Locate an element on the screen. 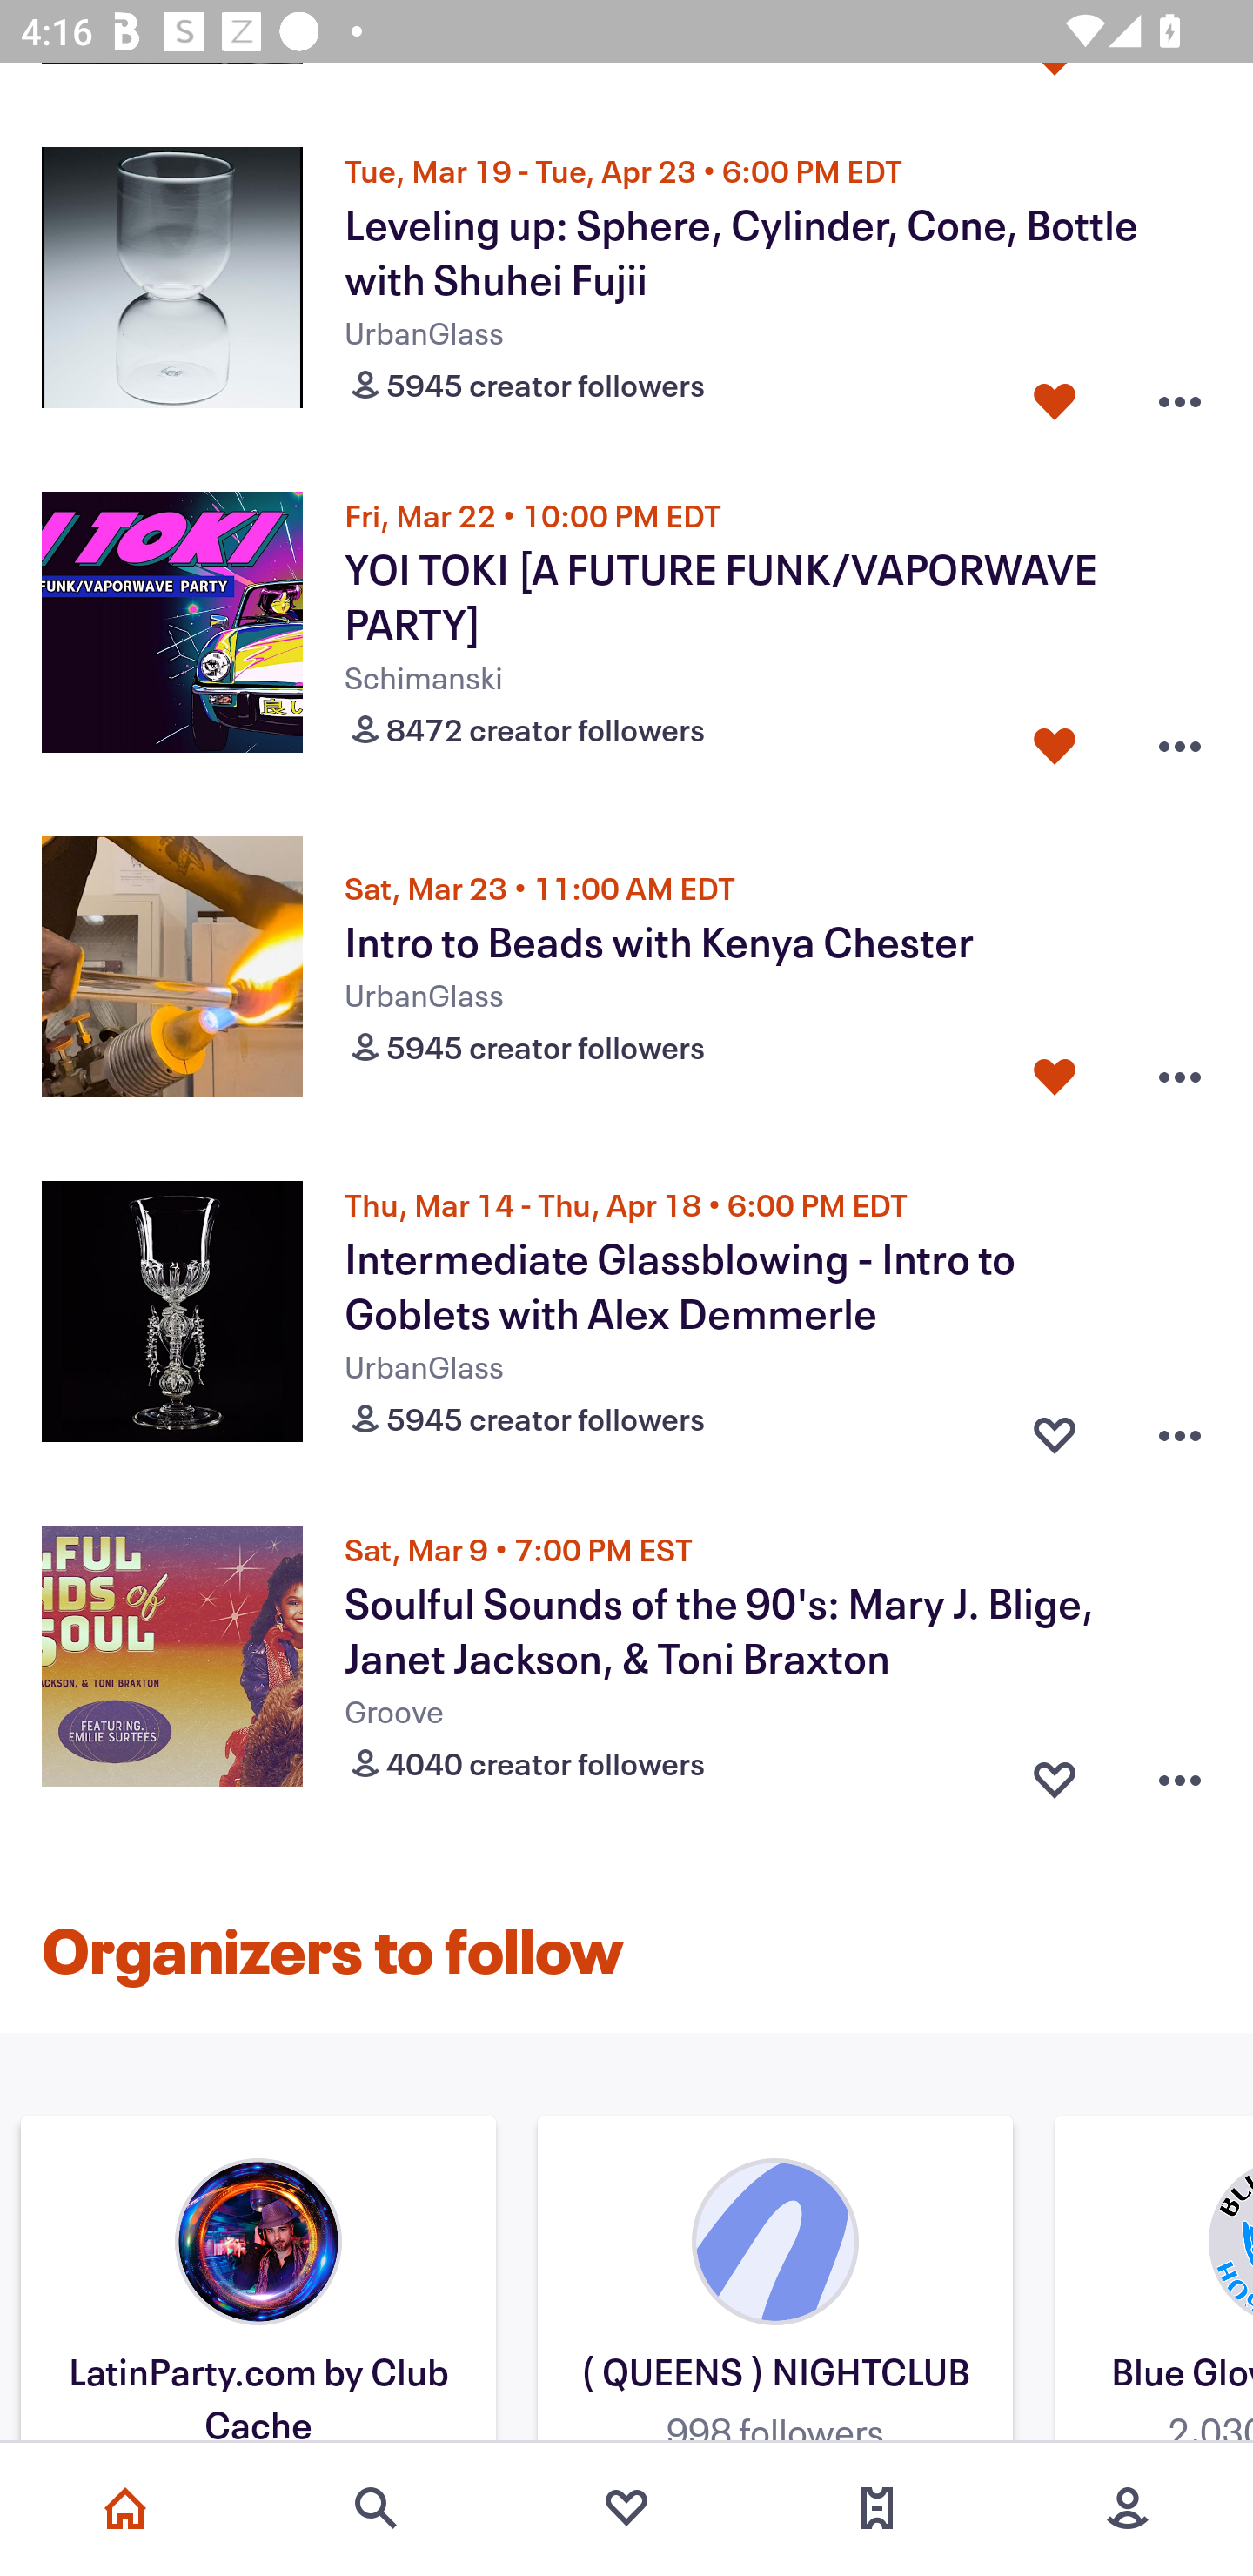 The width and height of the screenshot is (1253, 2576). Overflow menu button is located at coordinates (1180, 1077).